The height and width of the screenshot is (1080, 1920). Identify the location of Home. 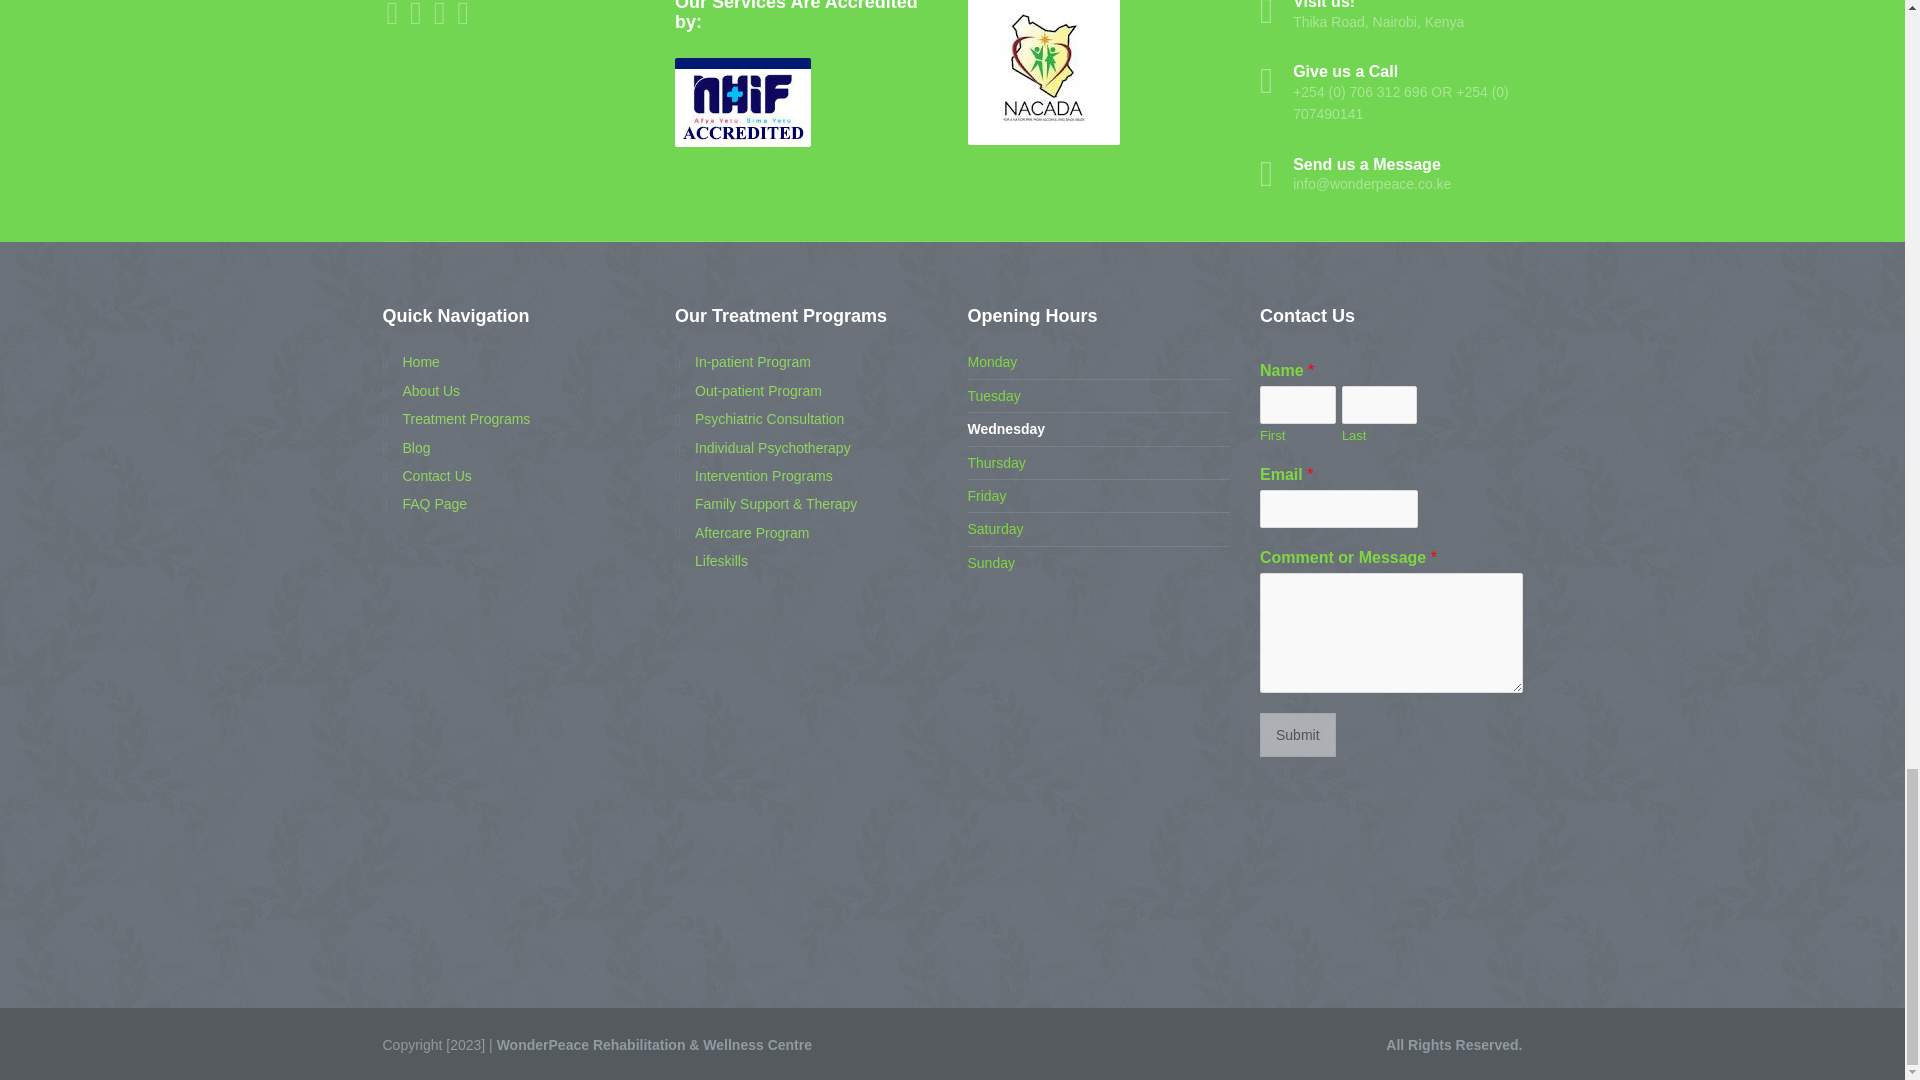
(410, 362).